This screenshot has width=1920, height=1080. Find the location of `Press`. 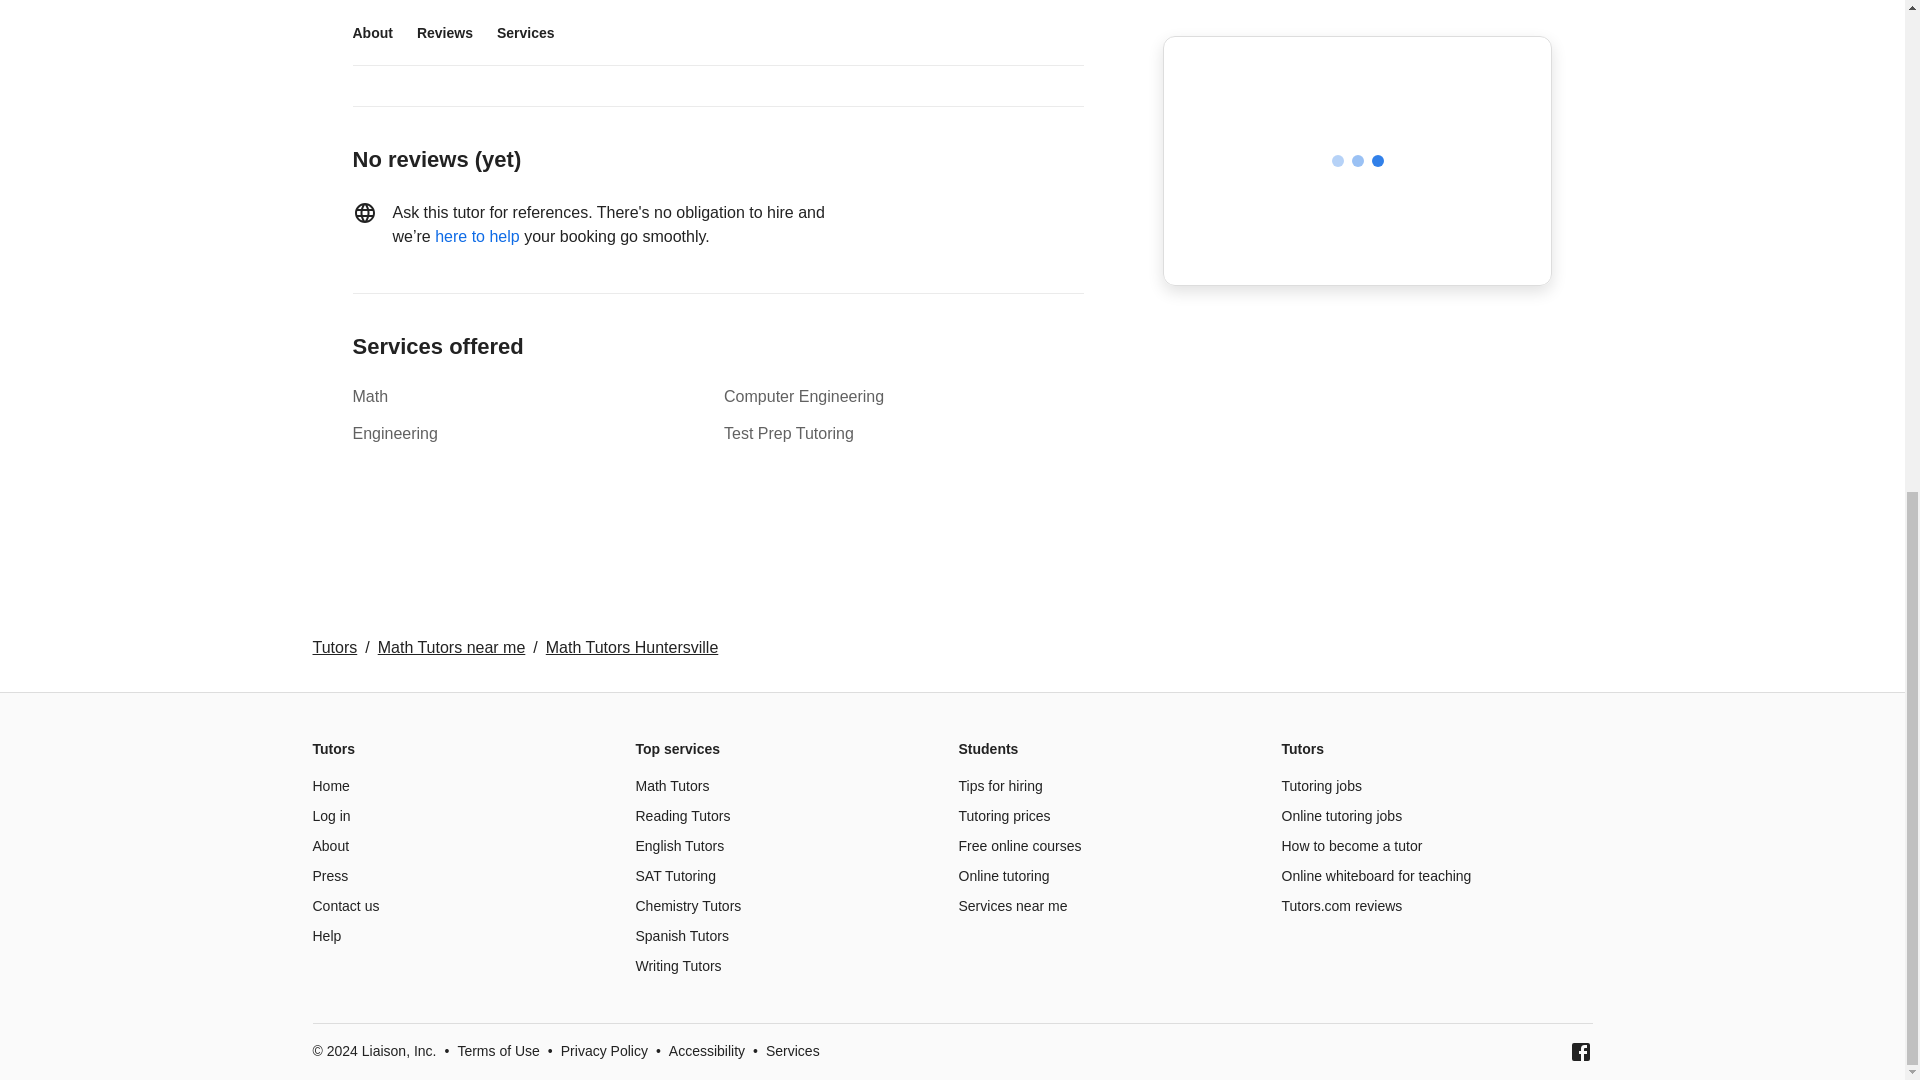

Press is located at coordinates (329, 876).